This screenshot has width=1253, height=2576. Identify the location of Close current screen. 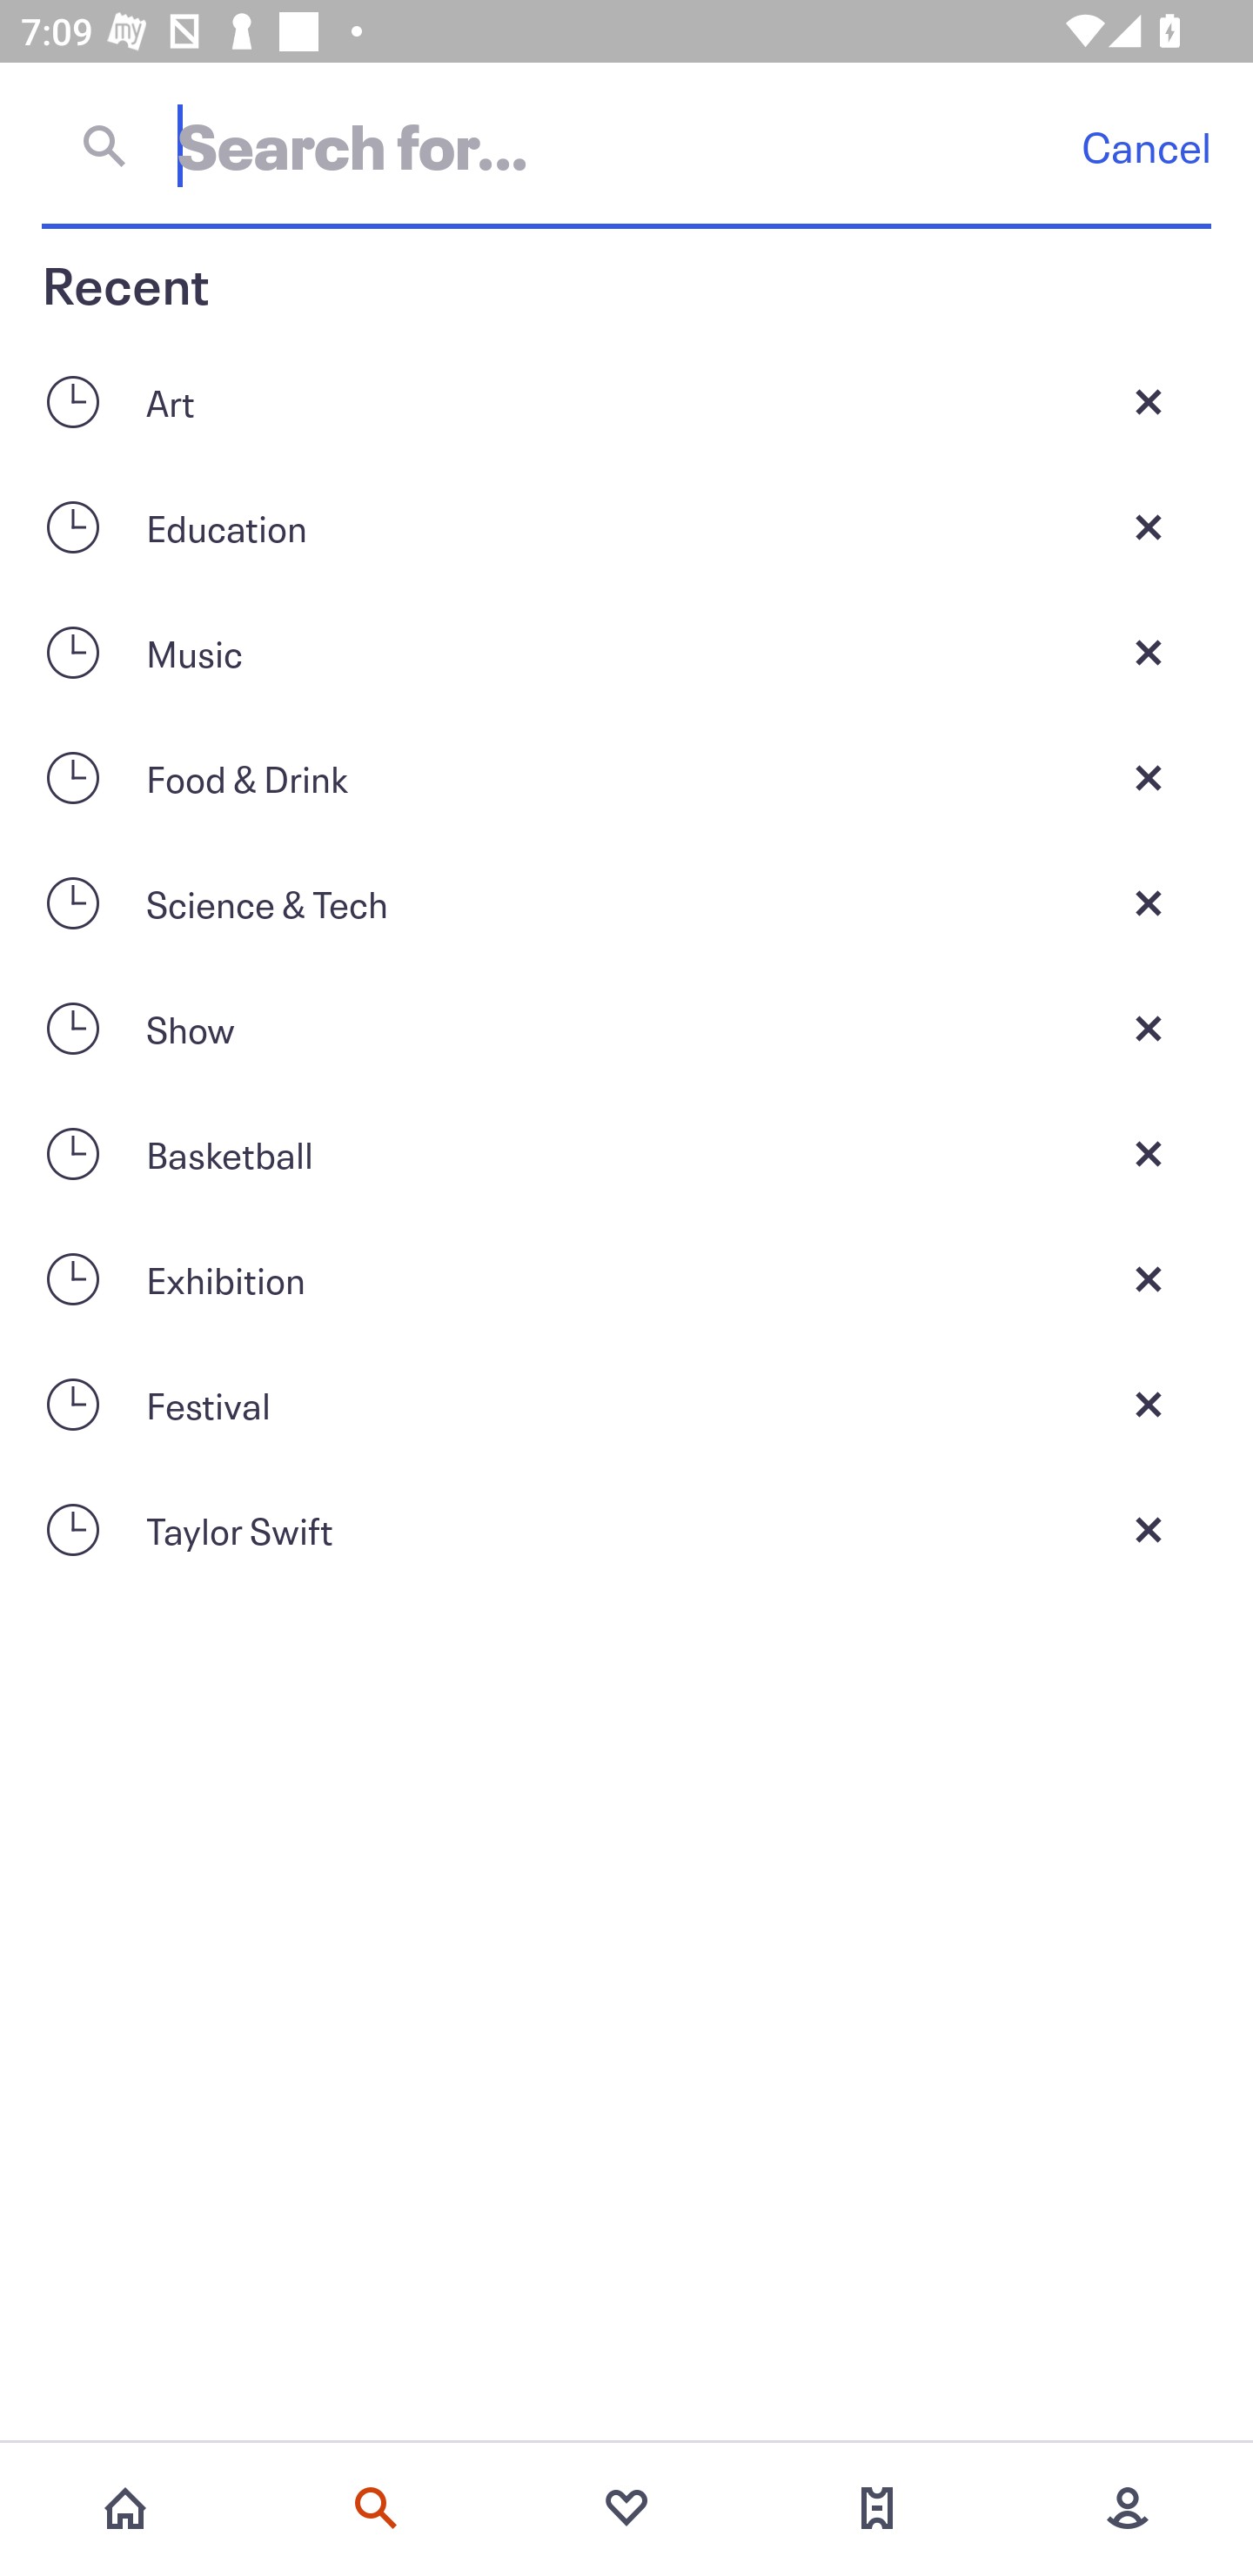
(1149, 1029).